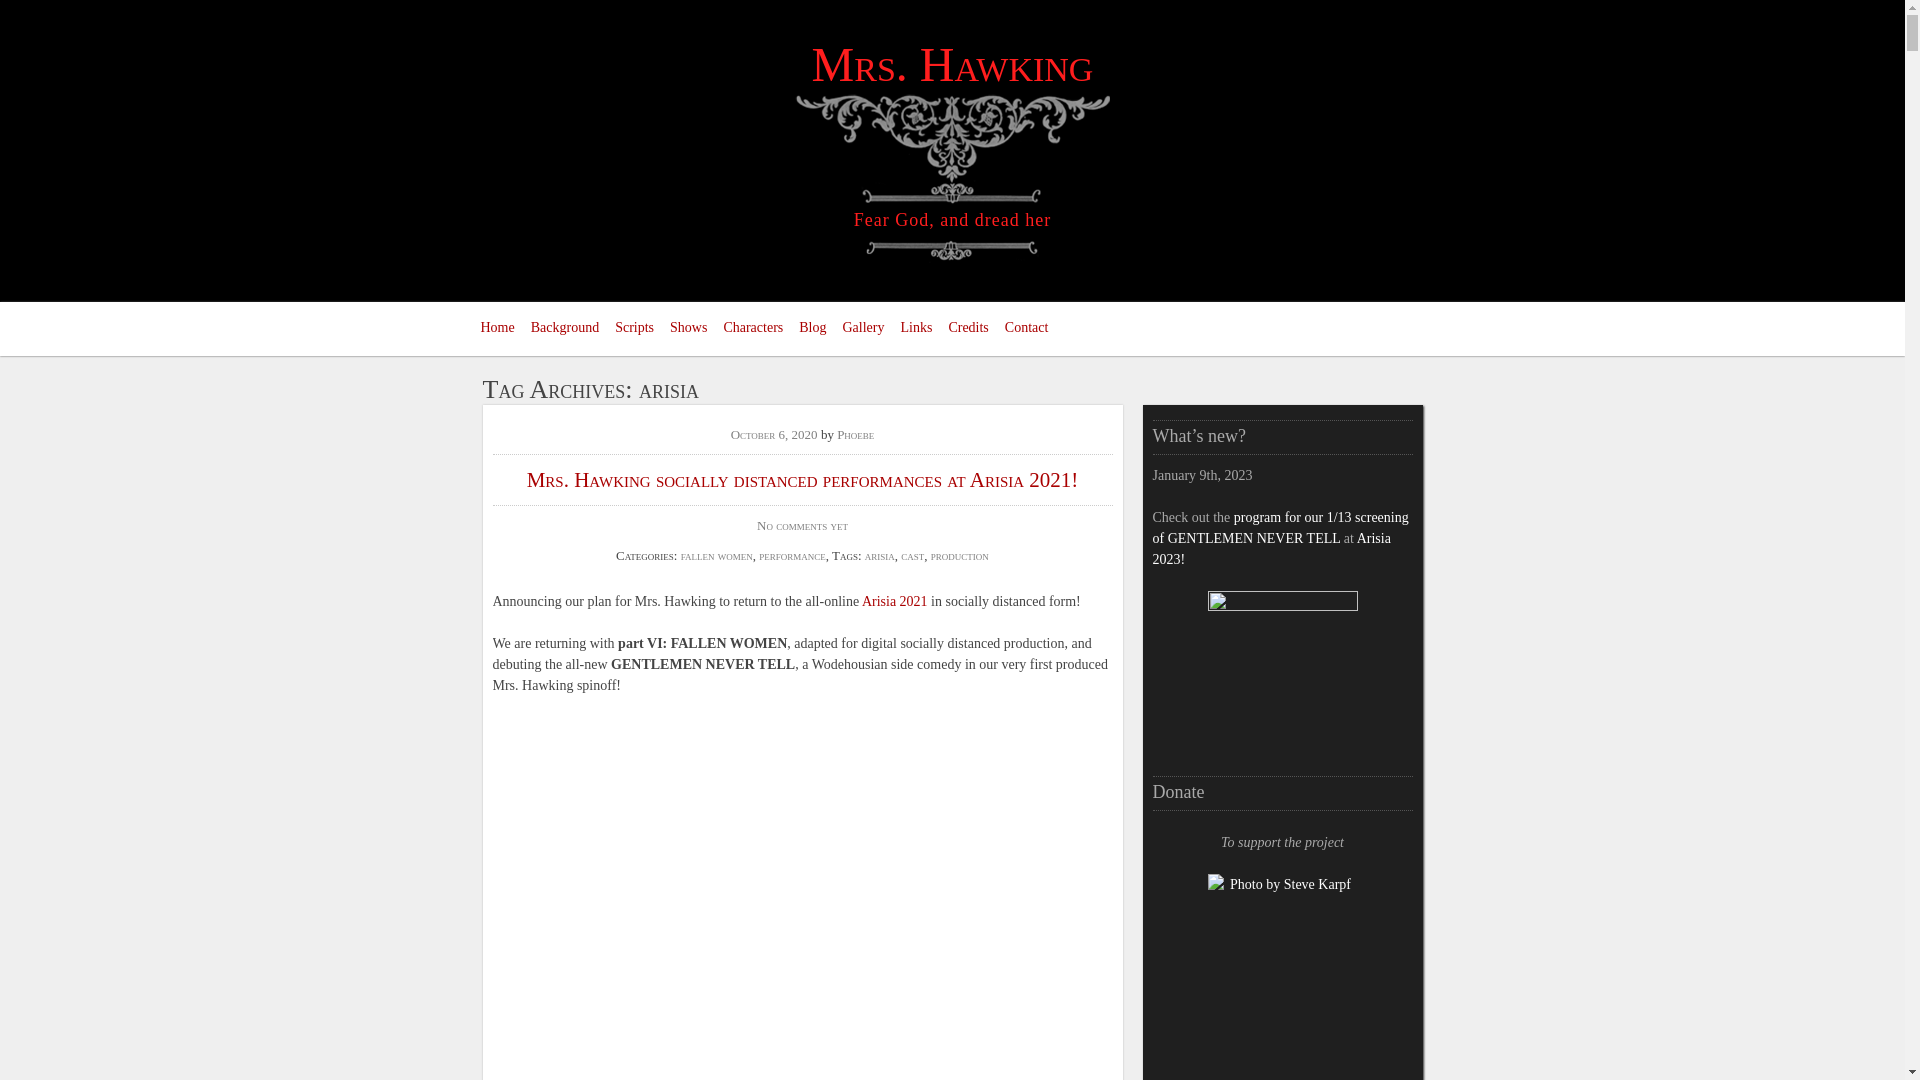 The image size is (1920, 1080). What do you see at coordinates (862, 328) in the screenshot?
I see `Gallery` at bounding box center [862, 328].